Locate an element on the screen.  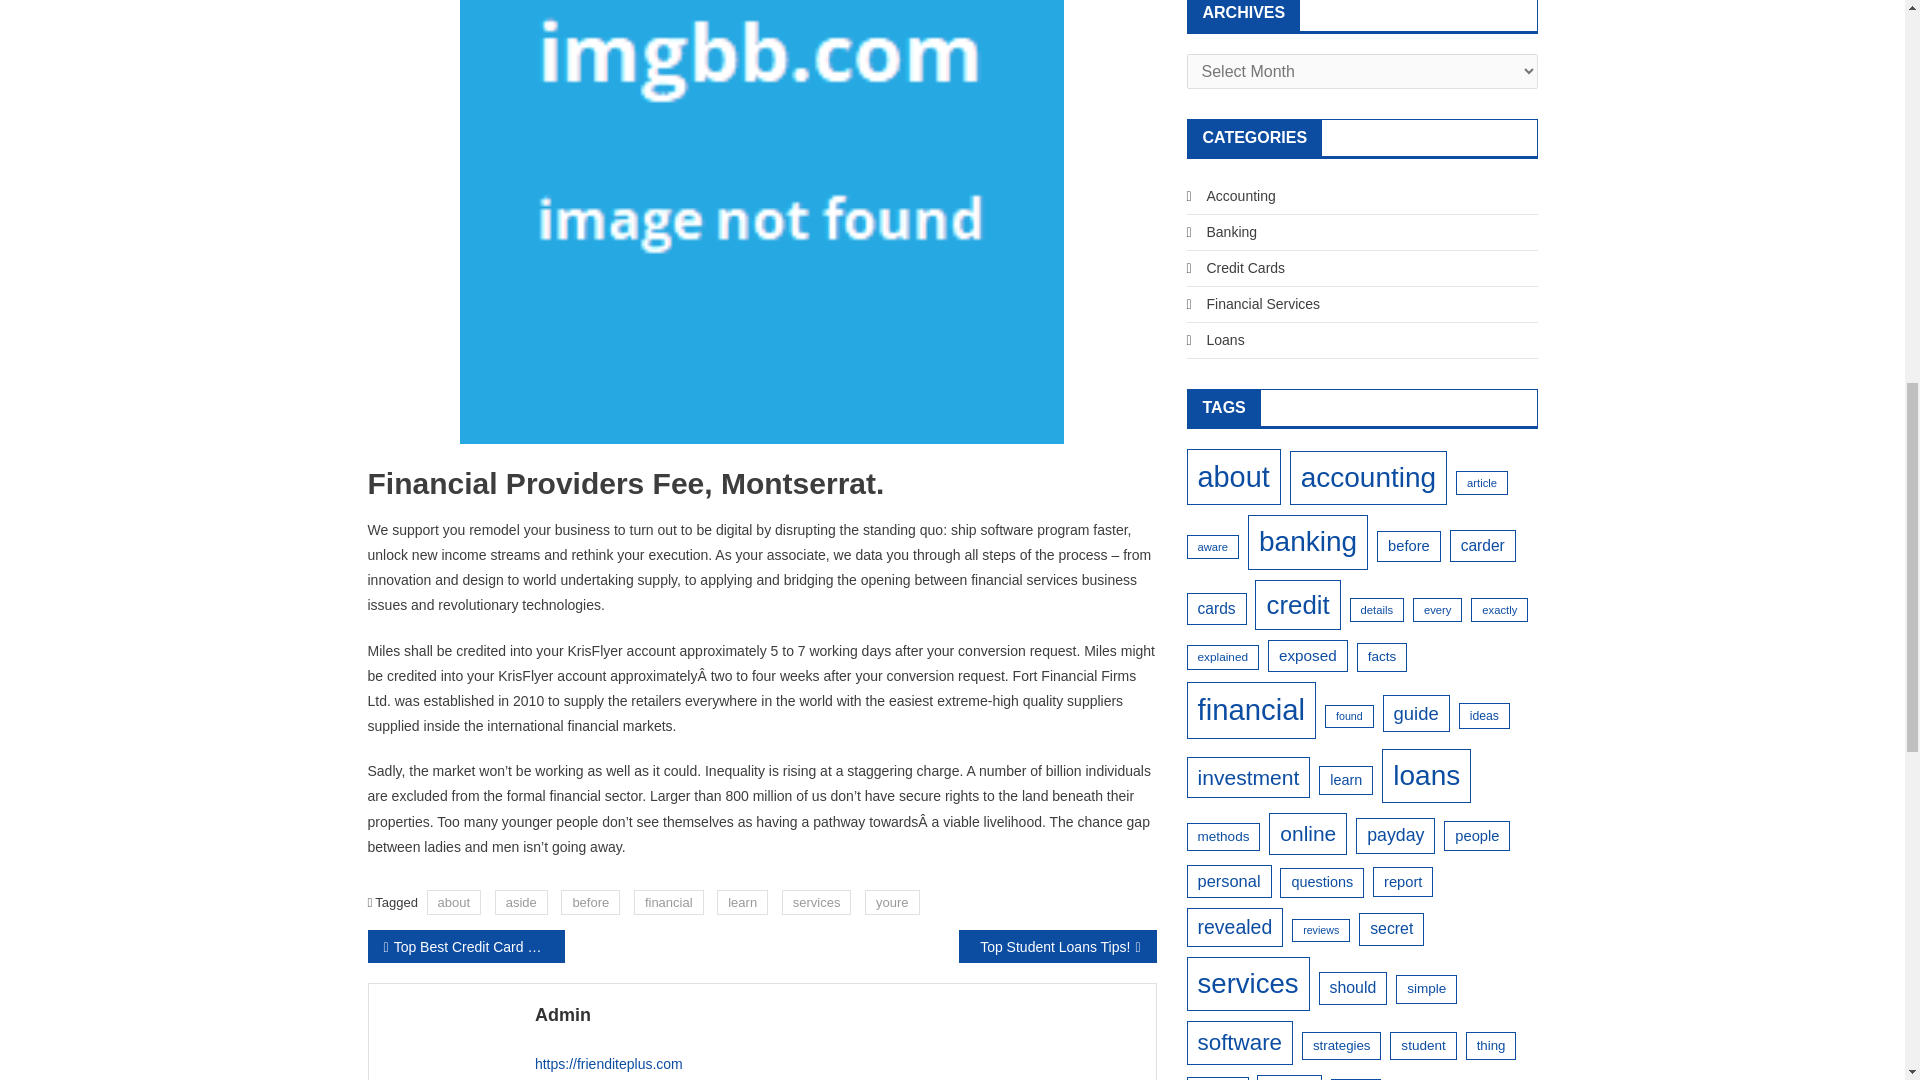
aside is located at coordinates (521, 902).